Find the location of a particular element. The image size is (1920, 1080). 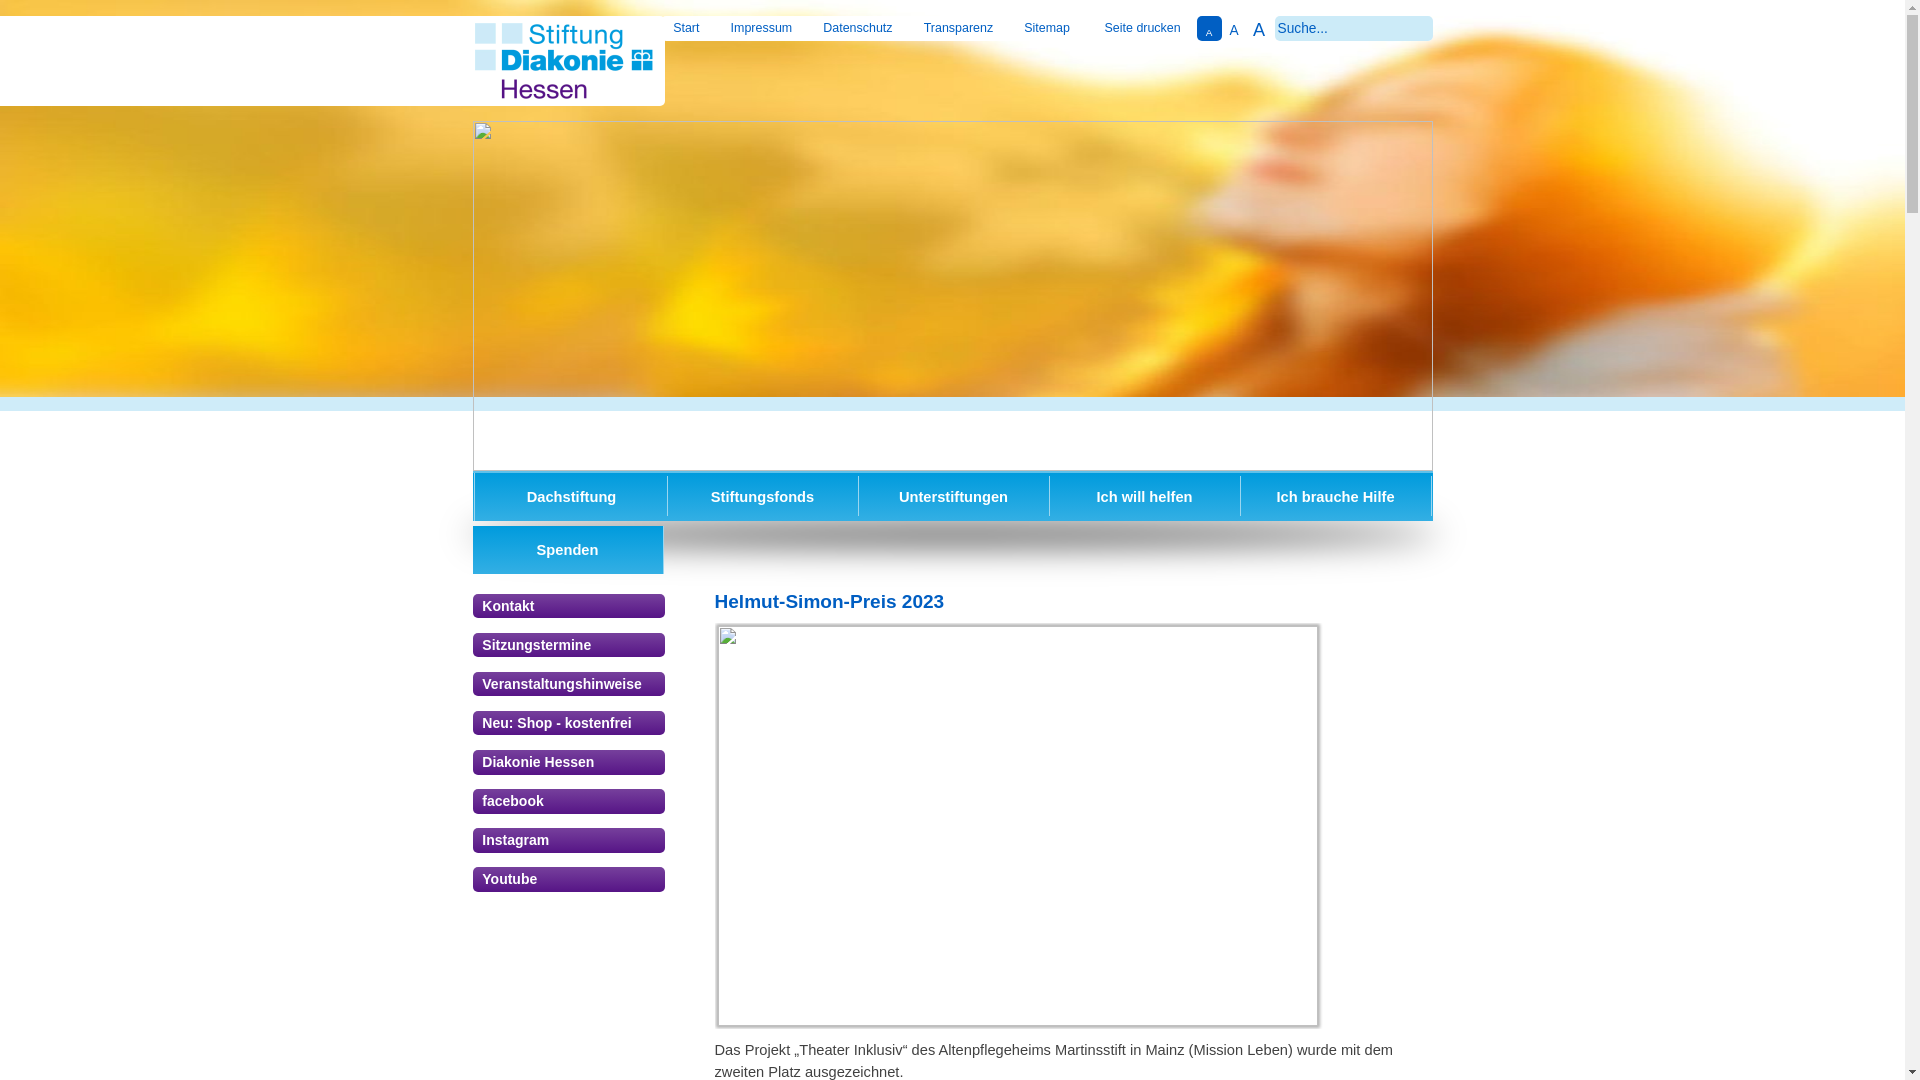

A is located at coordinates (1210, 28).